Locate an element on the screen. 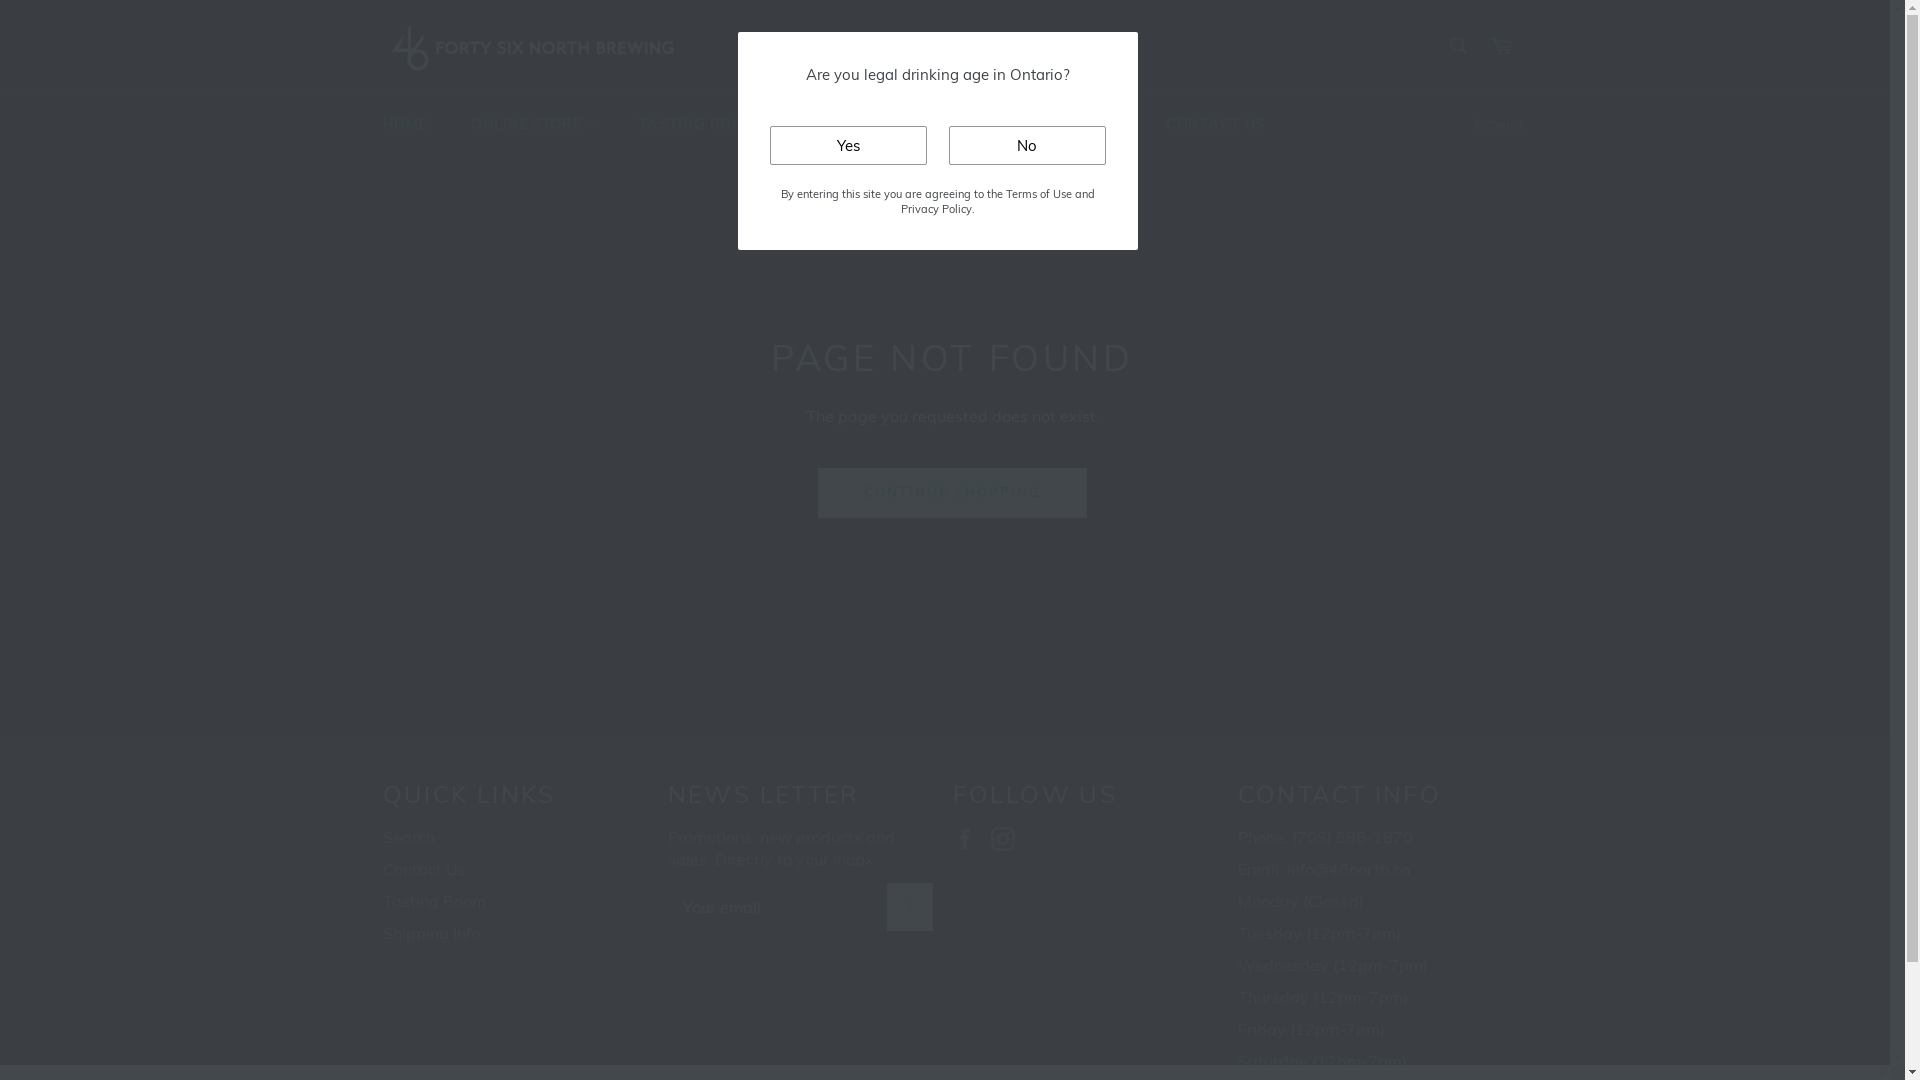 This screenshot has height=1080, width=1920. Search is located at coordinates (408, 837).